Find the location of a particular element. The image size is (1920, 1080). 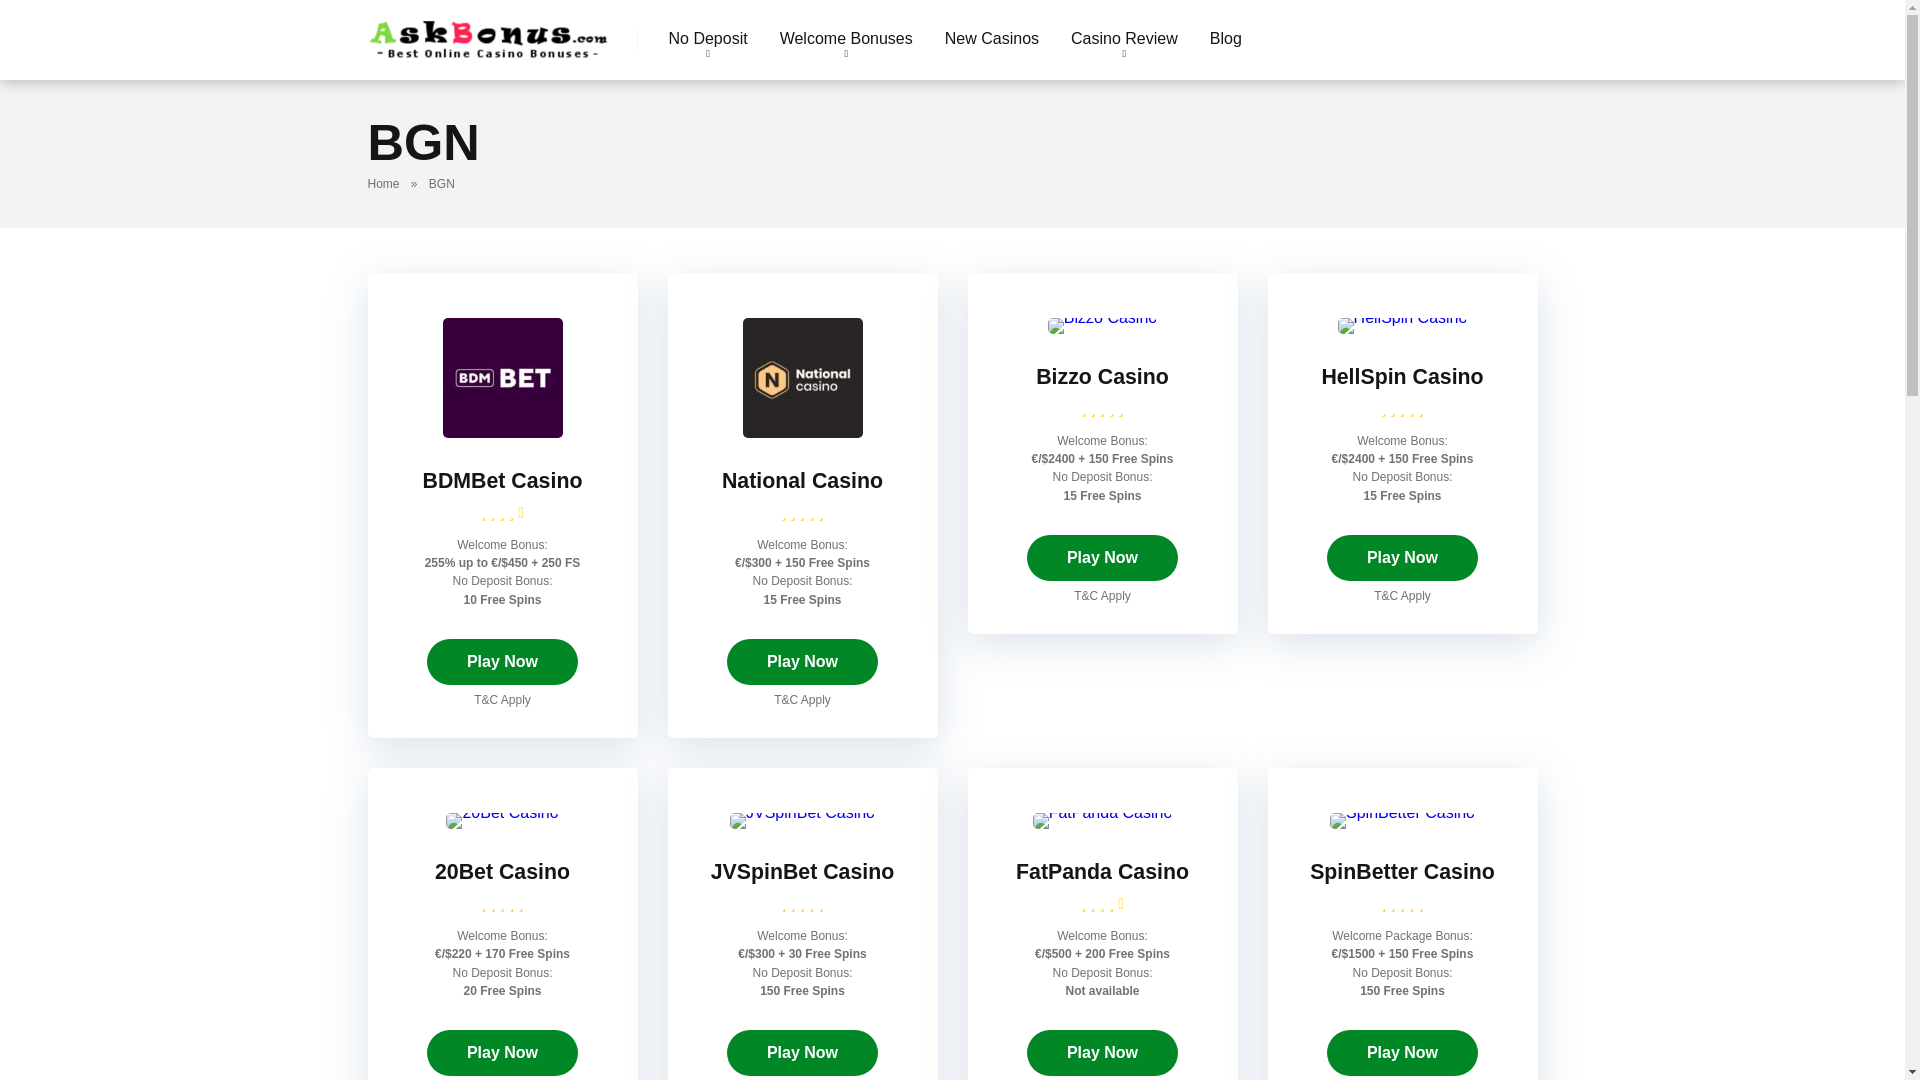

AskBonus - Best Bonuses 2024 is located at coordinates (489, 32).